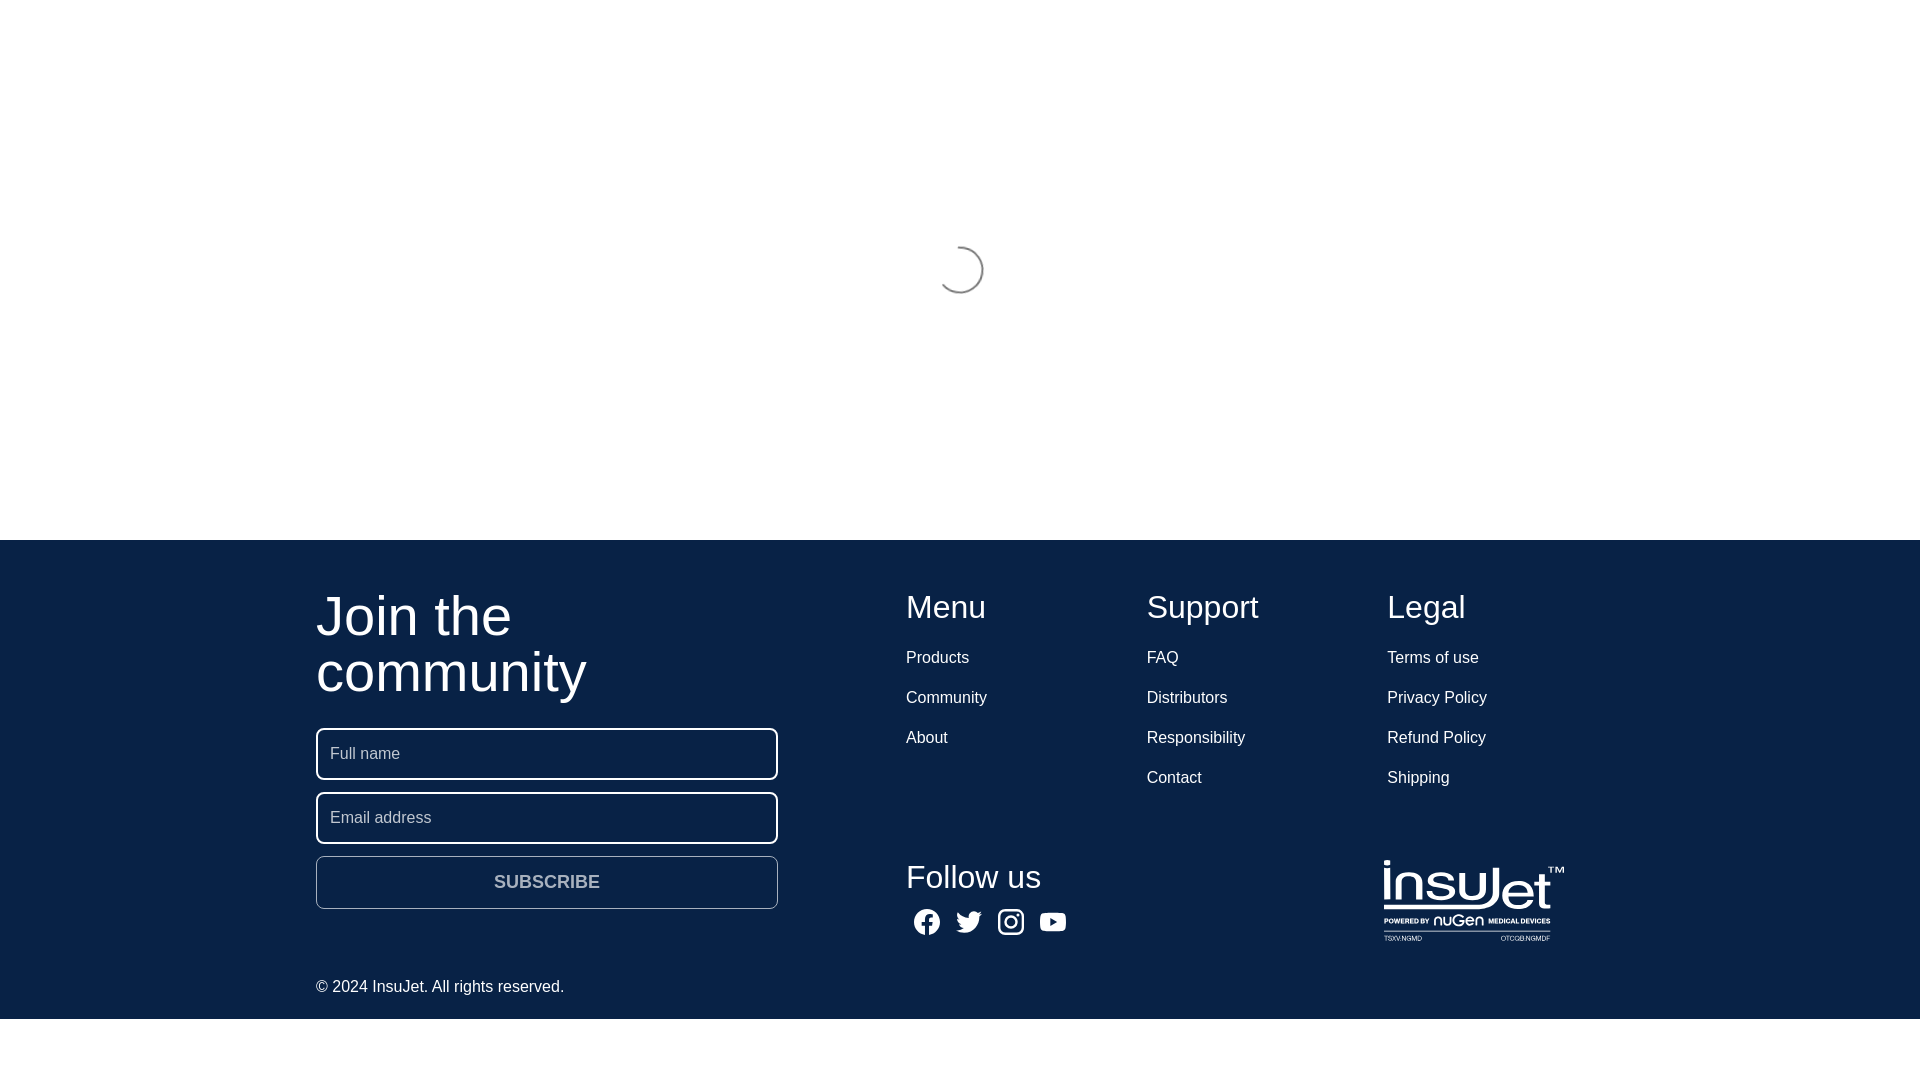 This screenshot has height=1080, width=1920. What do you see at coordinates (1494, 738) in the screenshot?
I see `Refund Policy` at bounding box center [1494, 738].